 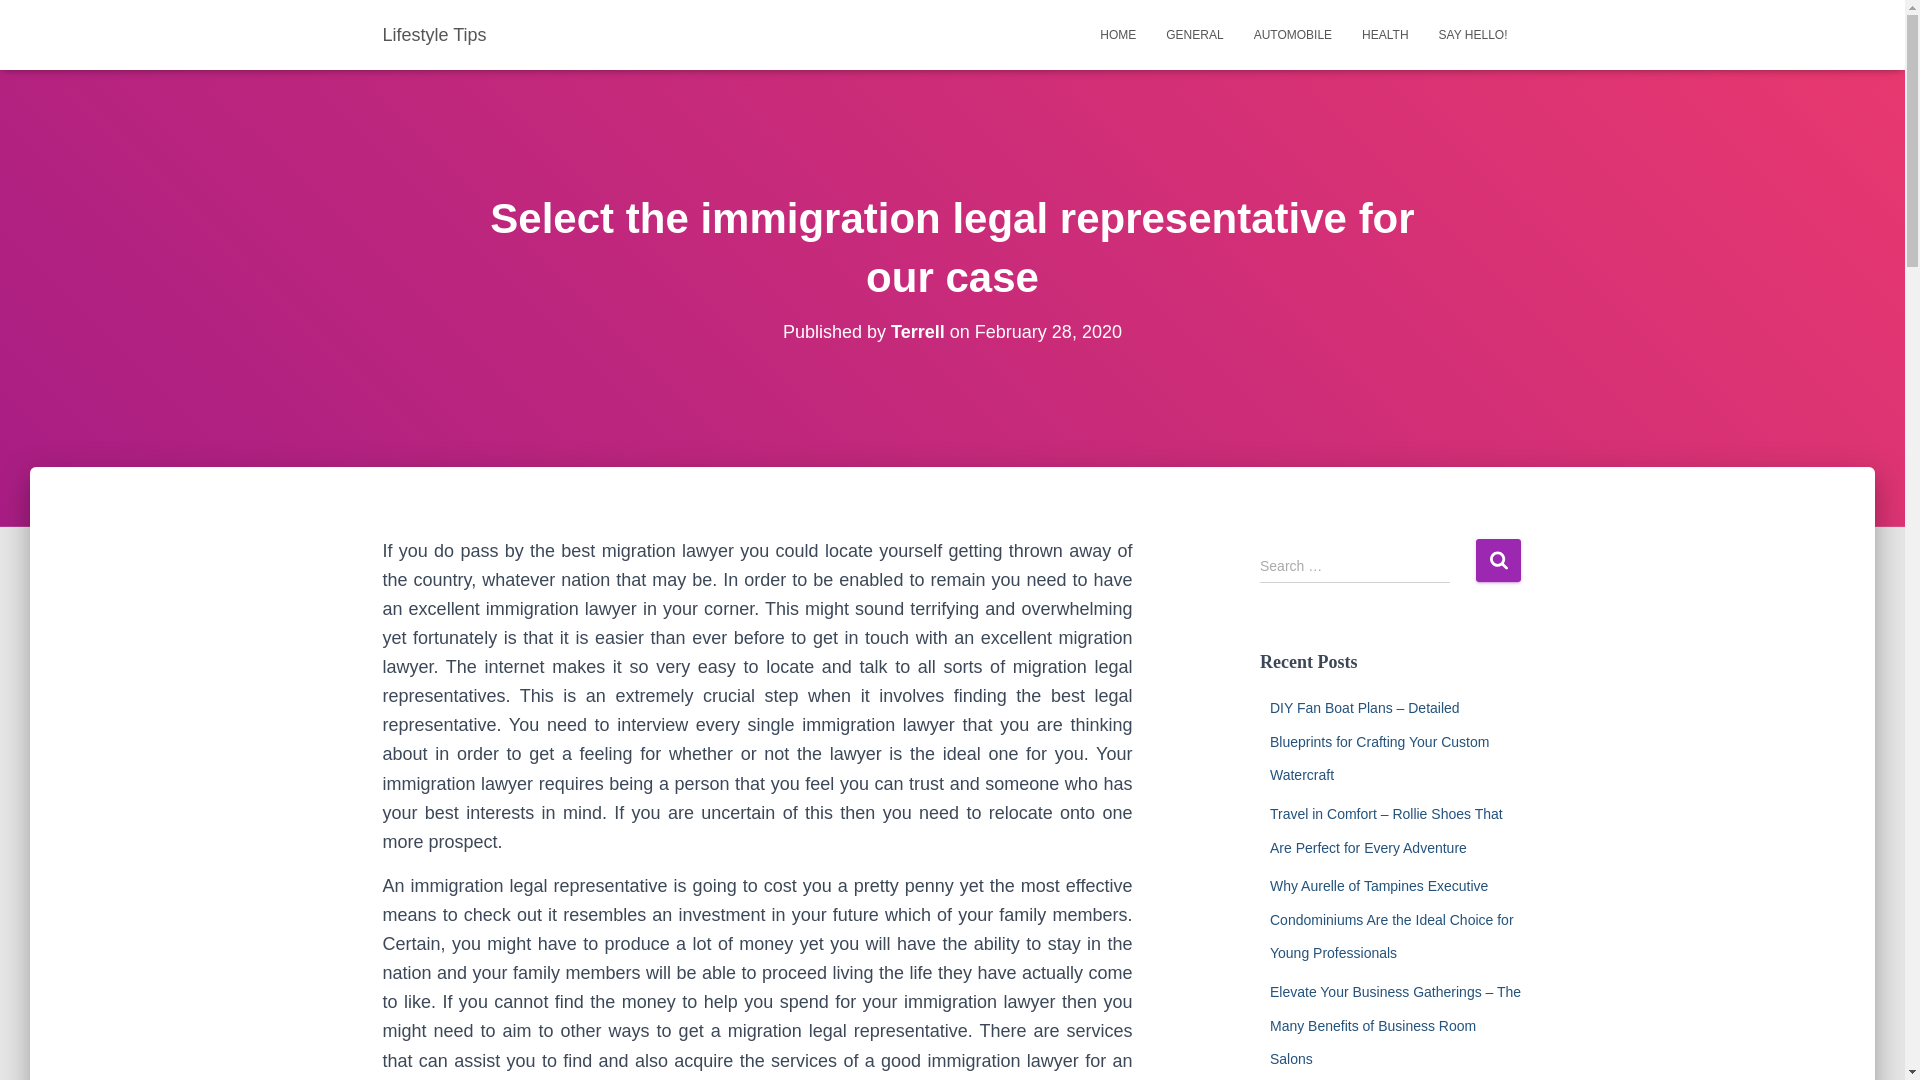 I want to click on HOME, so click(x=1117, y=34).